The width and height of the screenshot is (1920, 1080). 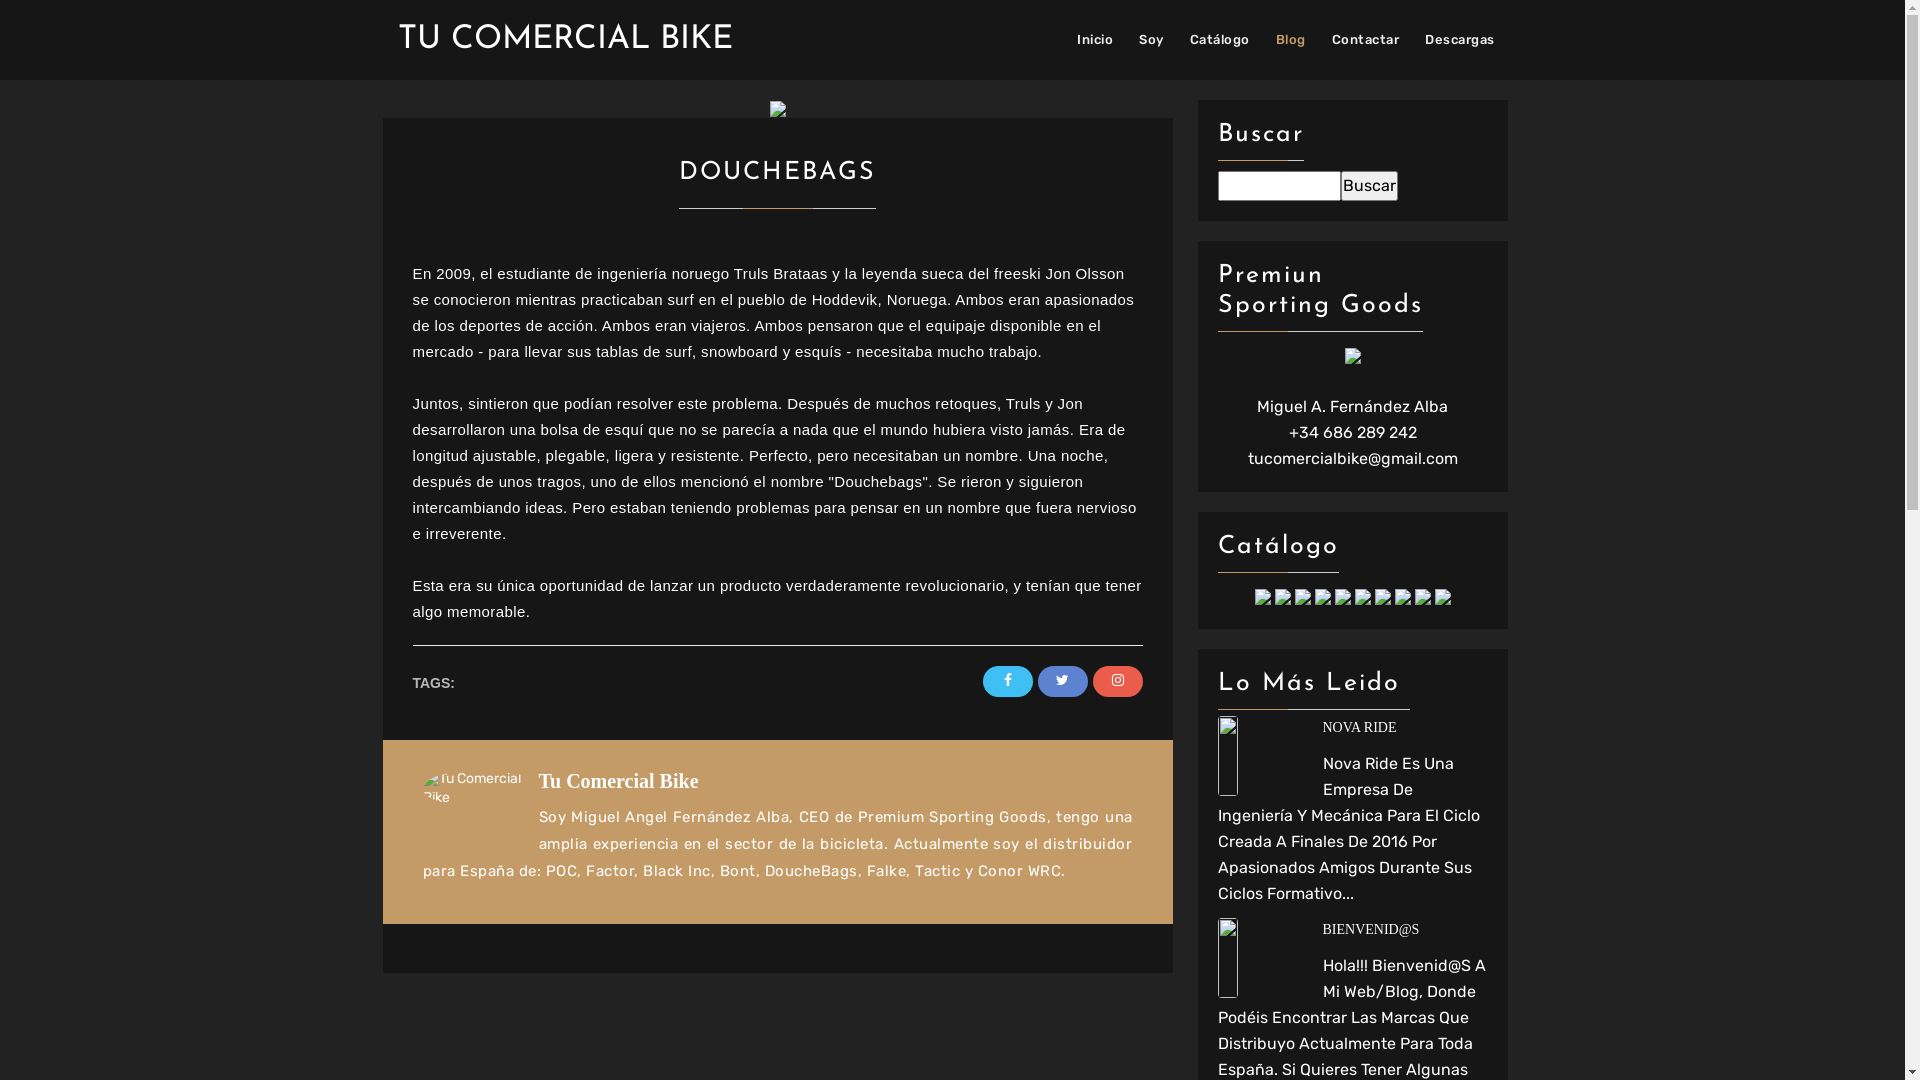 I want to click on BIENVENID@S, so click(x=1353, y=930).